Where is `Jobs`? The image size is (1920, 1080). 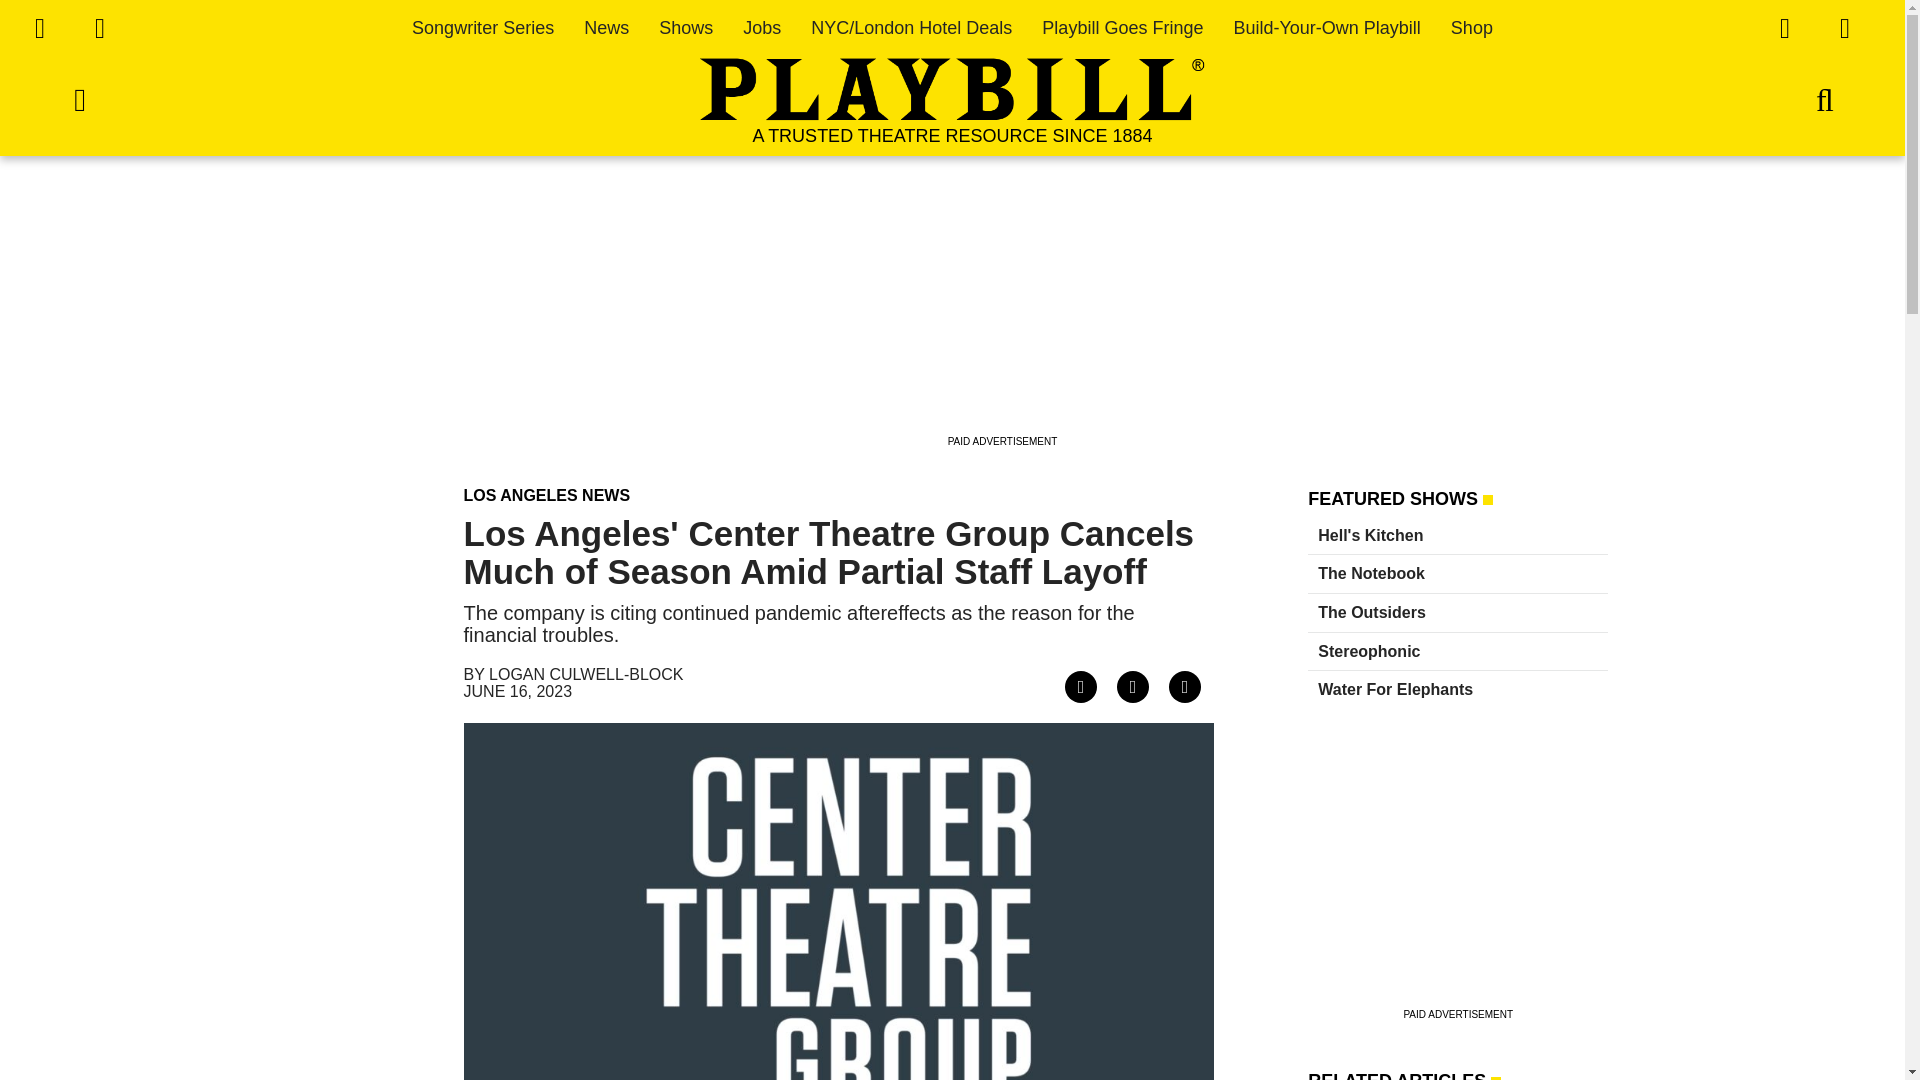
Jobs is located at coordinates (762, 28).